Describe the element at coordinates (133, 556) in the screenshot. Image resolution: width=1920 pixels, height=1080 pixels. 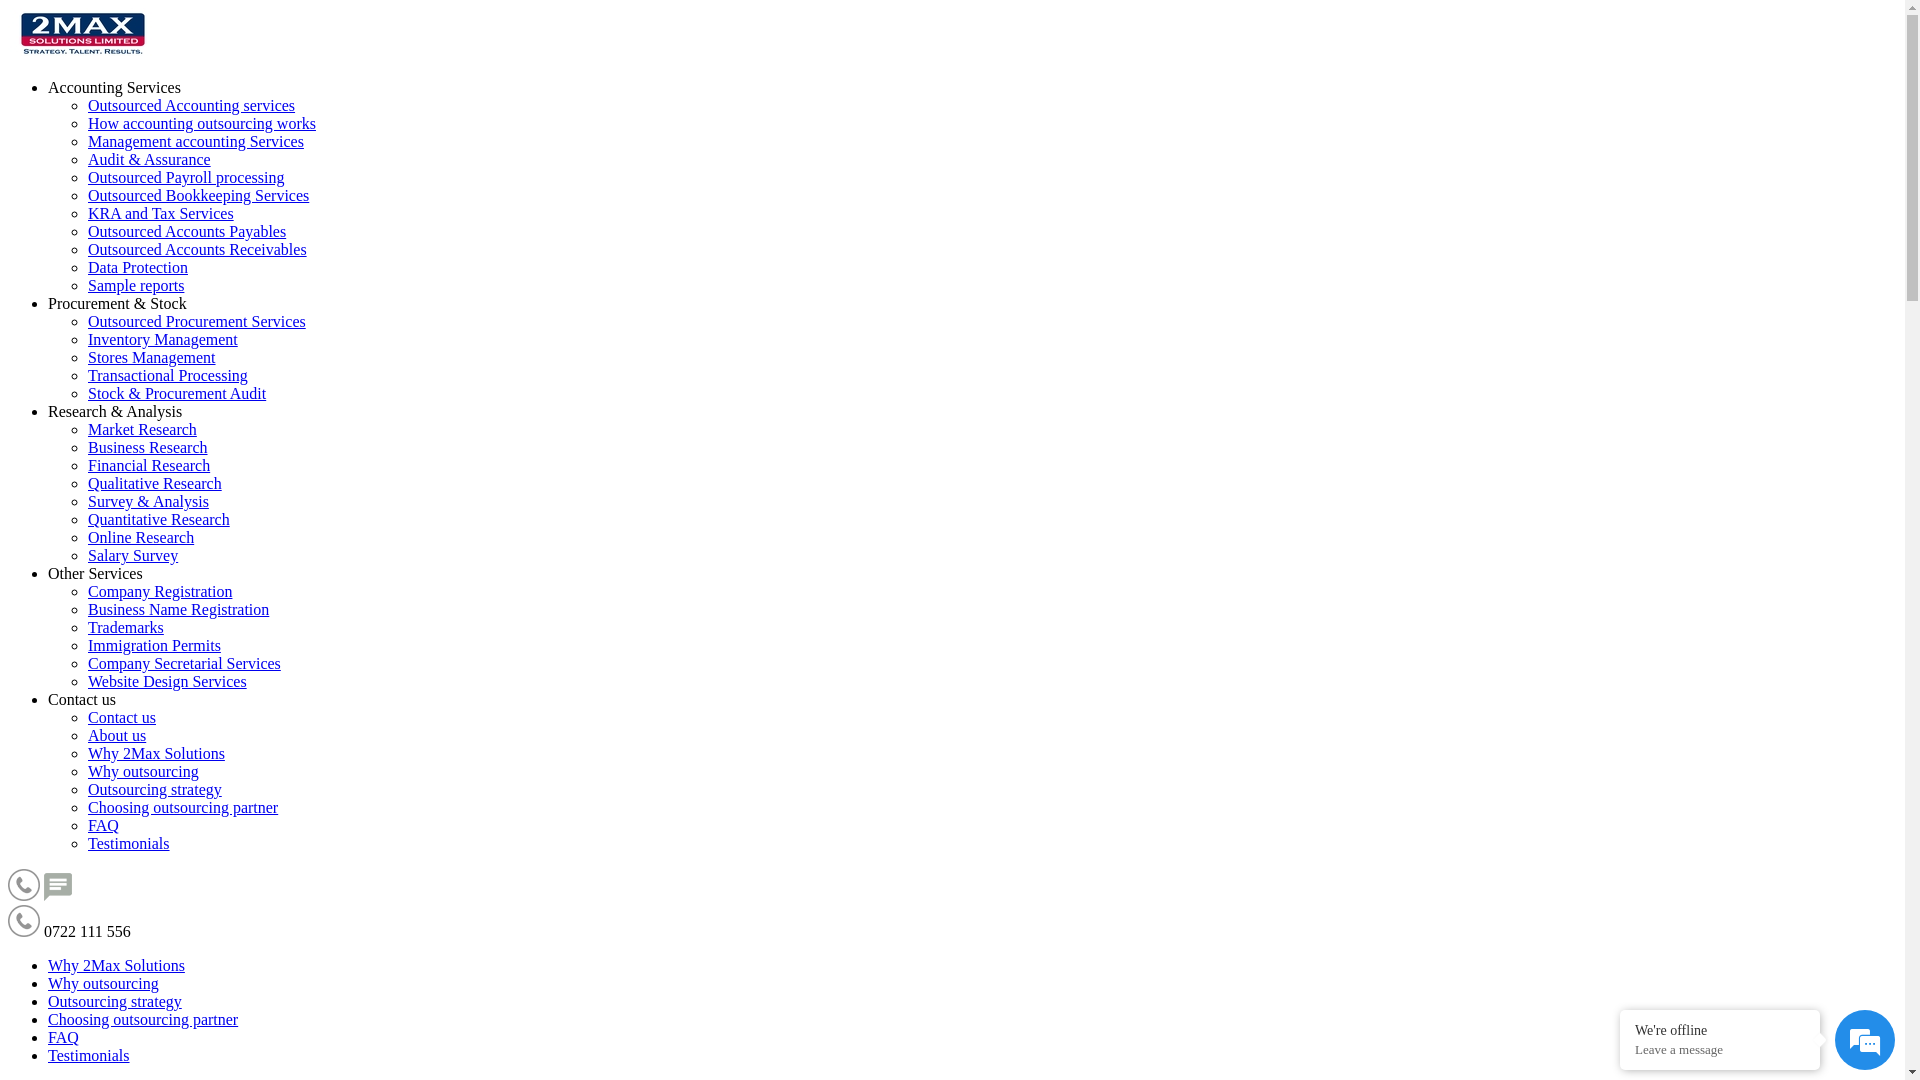
I see `Salary Survey` at that location.